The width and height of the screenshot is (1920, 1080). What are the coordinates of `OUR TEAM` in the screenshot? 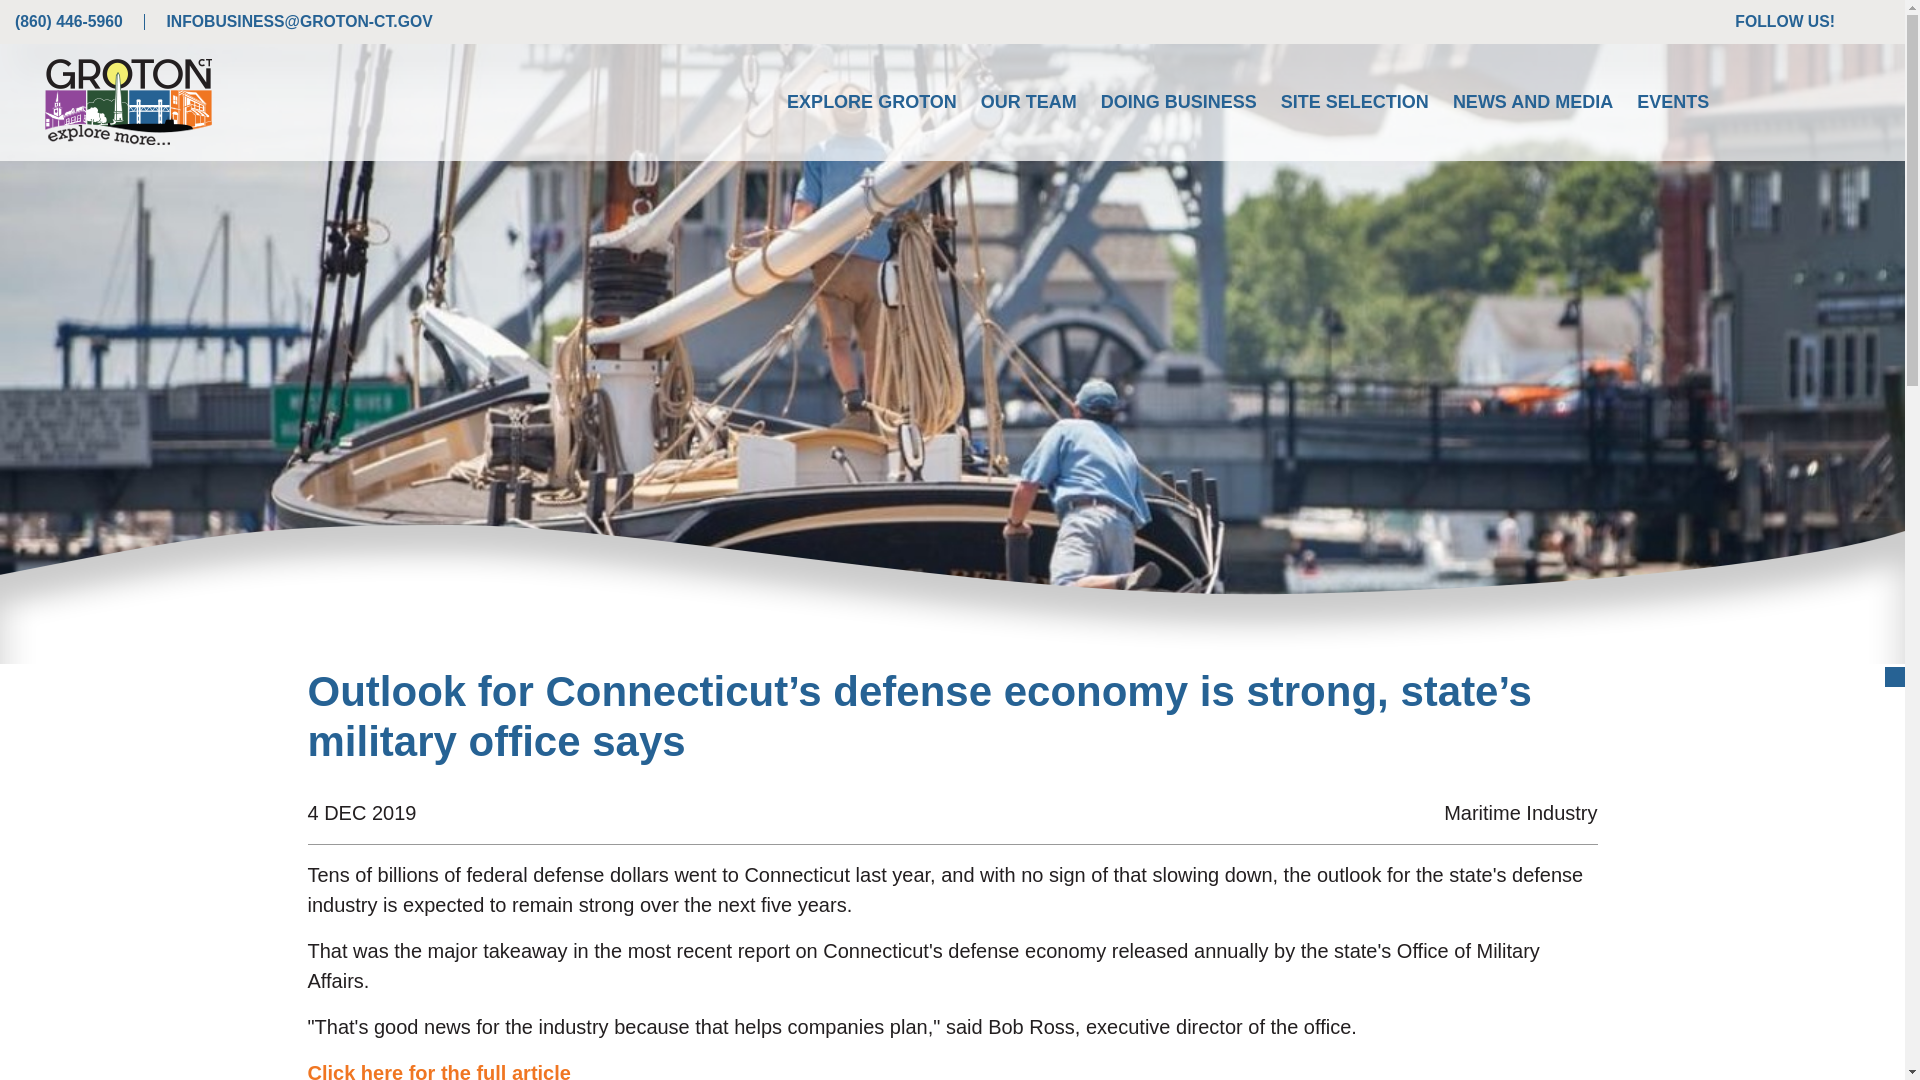 It's located at (1028, 102).